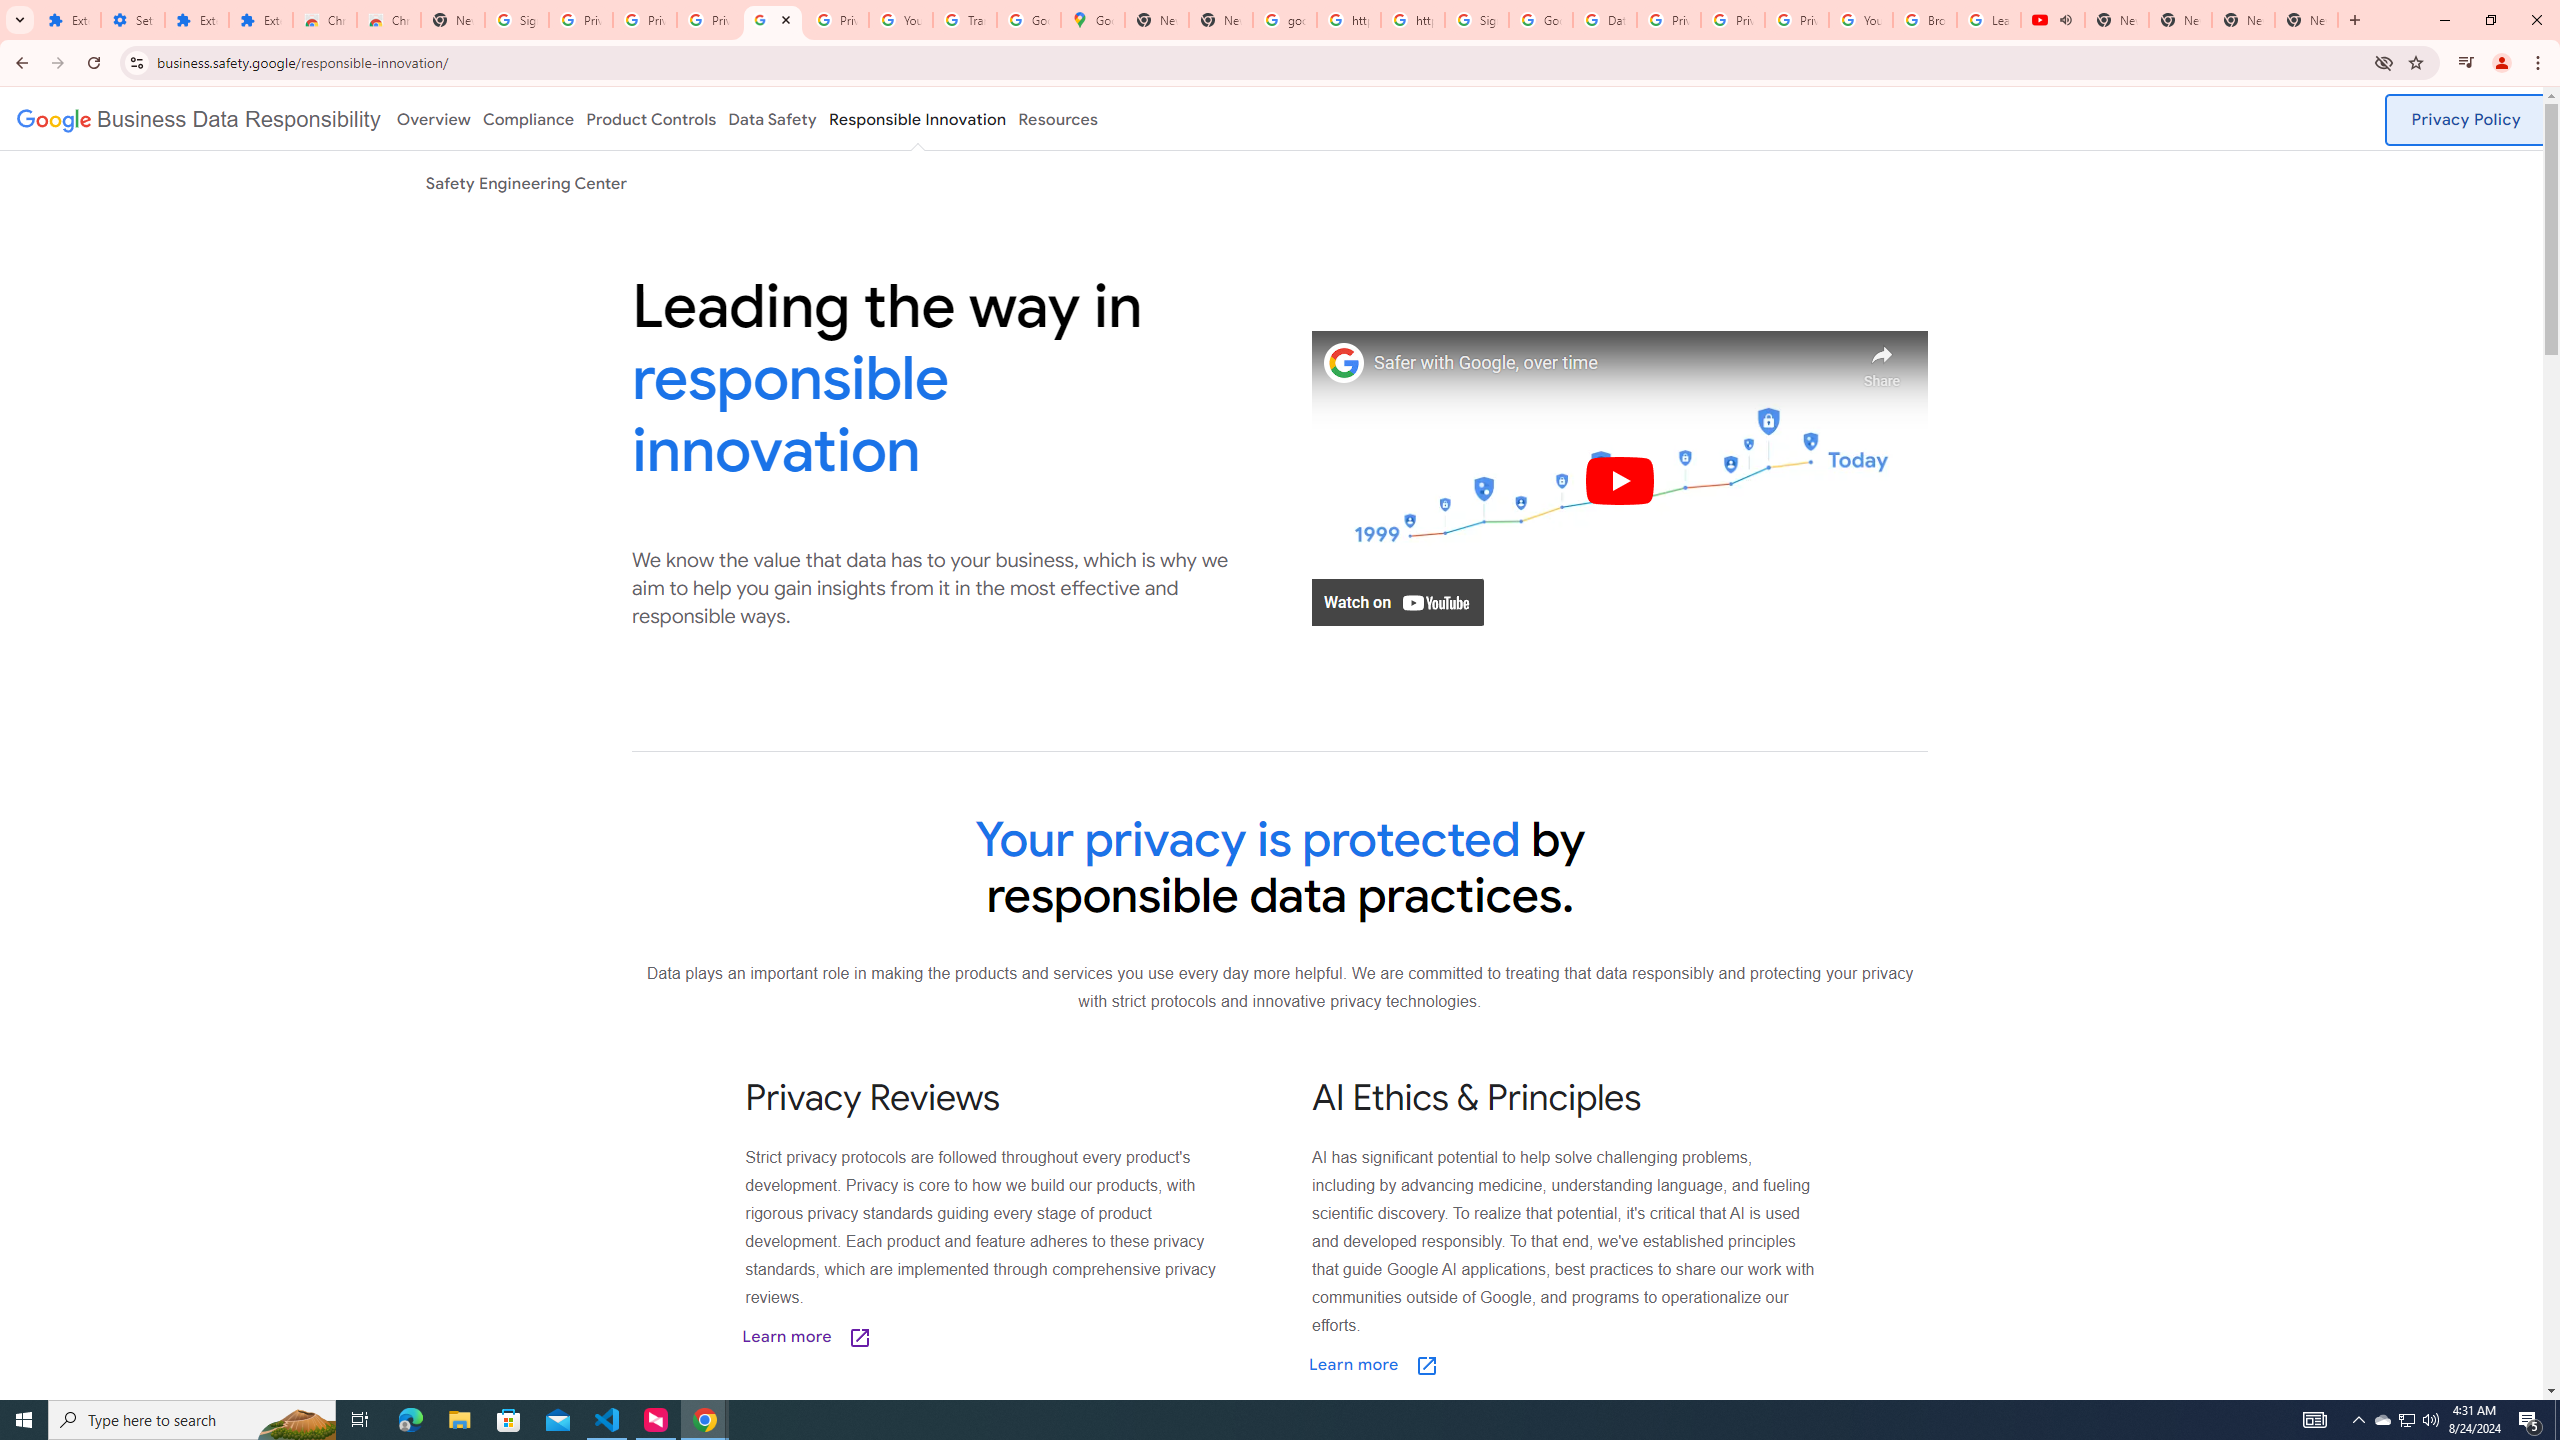 This screenshot has width=2560, height=1440. What do you see at coordinates (1397, 602) in the screenshot?
I see `Watch on YouTube` at bounding box center [1397, 602].